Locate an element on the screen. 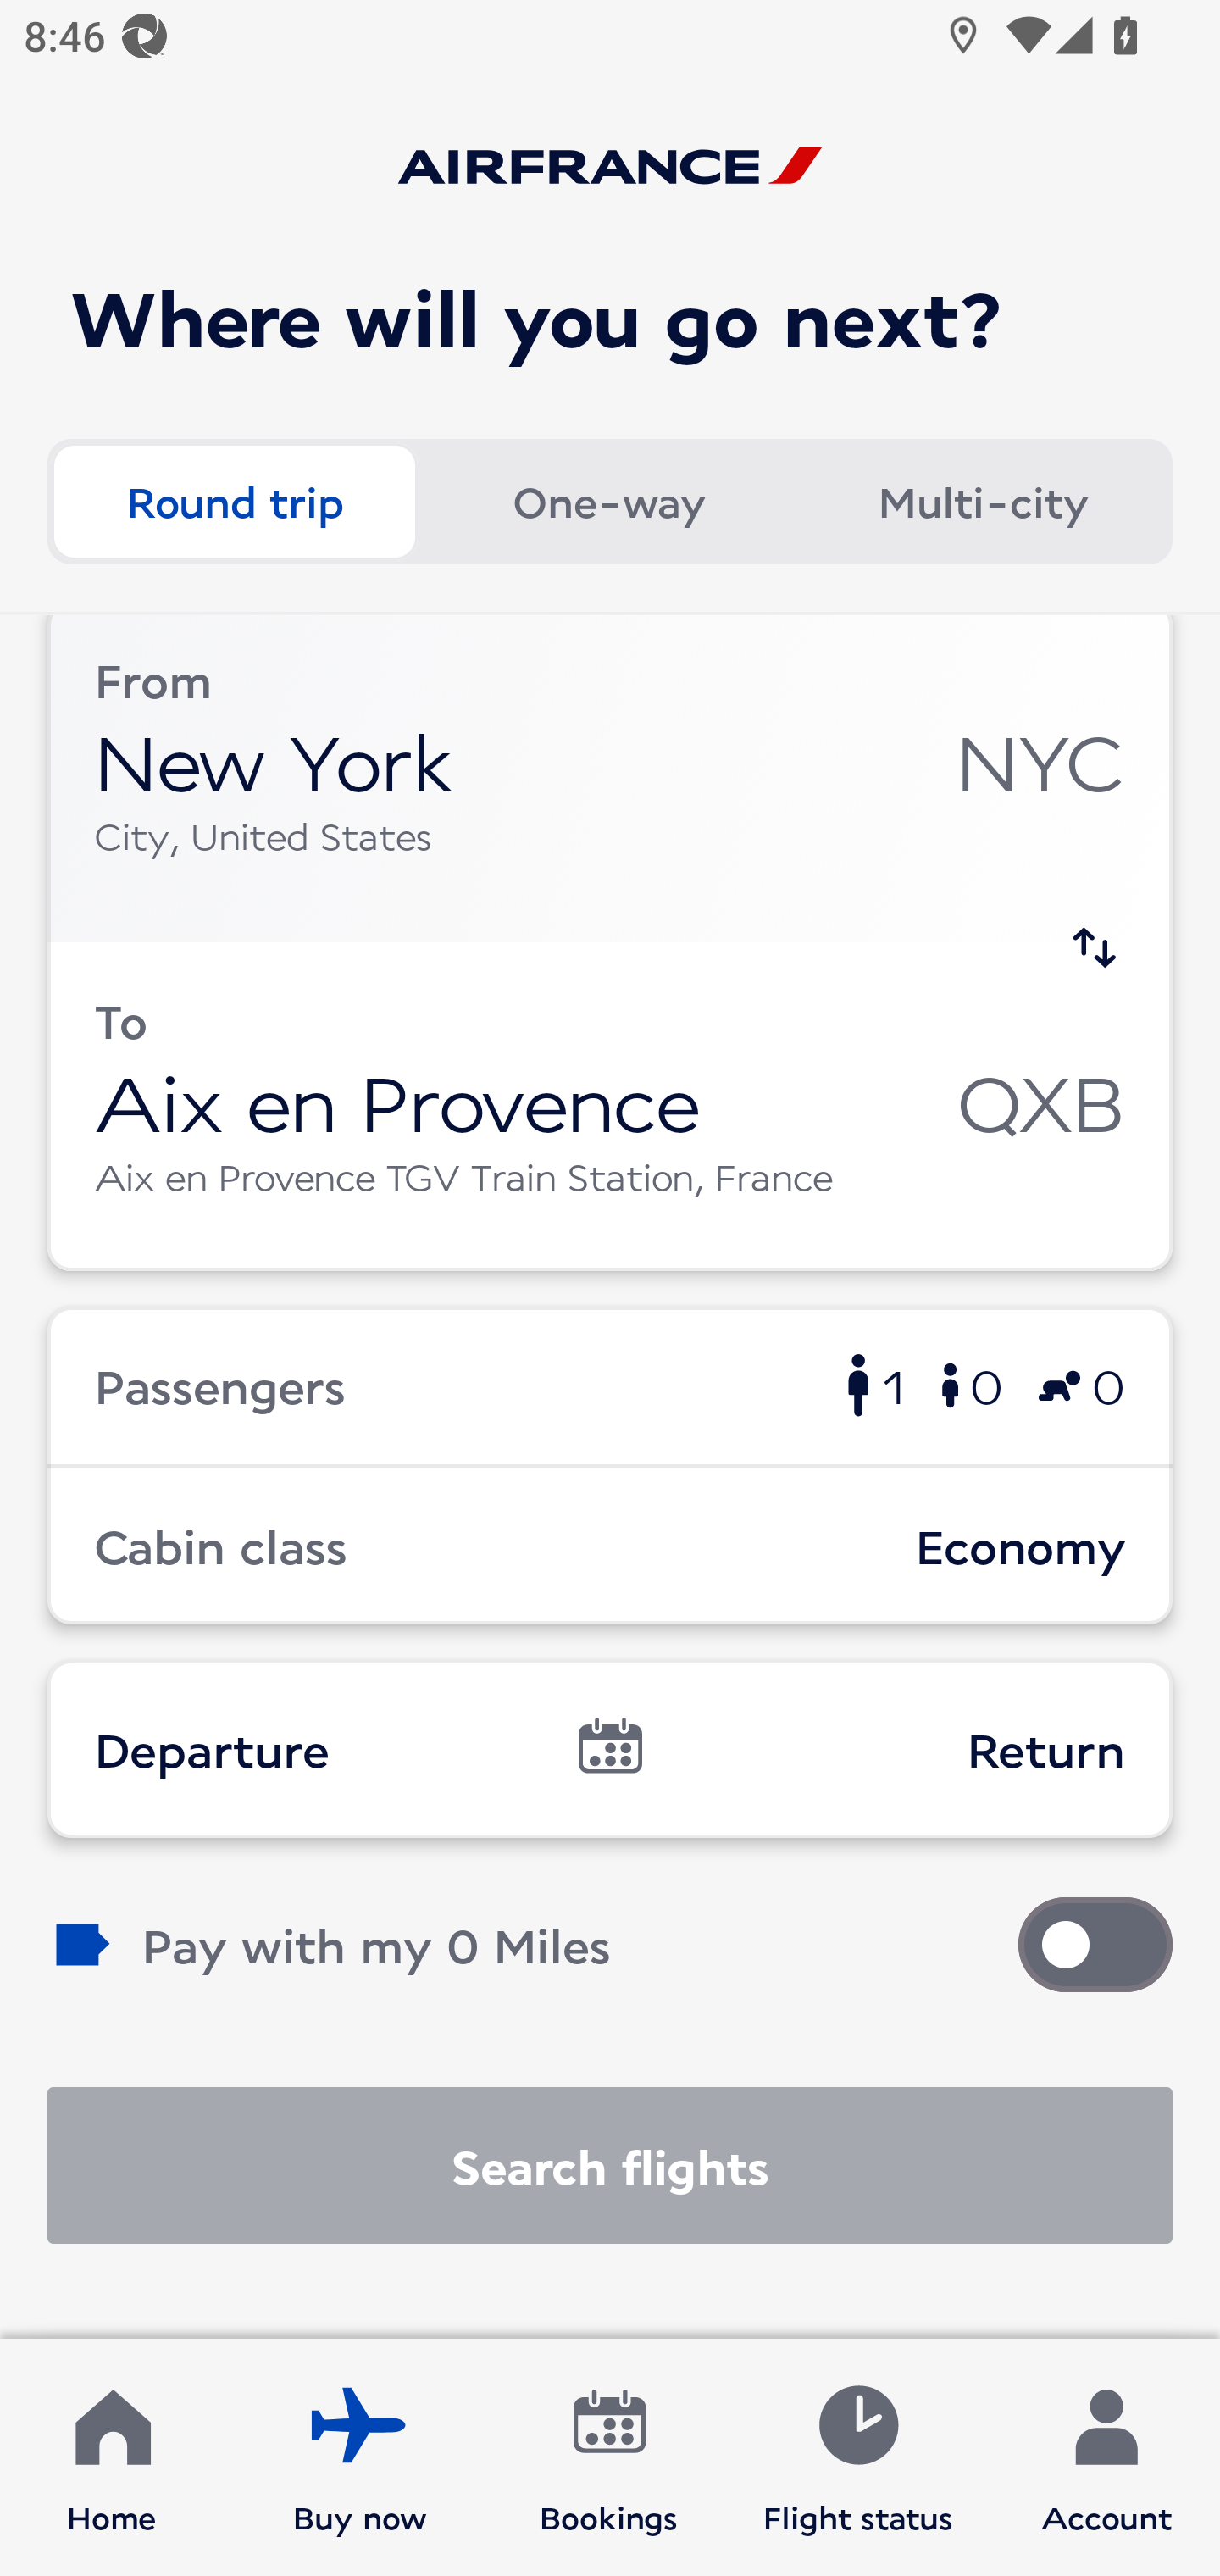  Cabin class Economy is located at coordinates (610, 1546).